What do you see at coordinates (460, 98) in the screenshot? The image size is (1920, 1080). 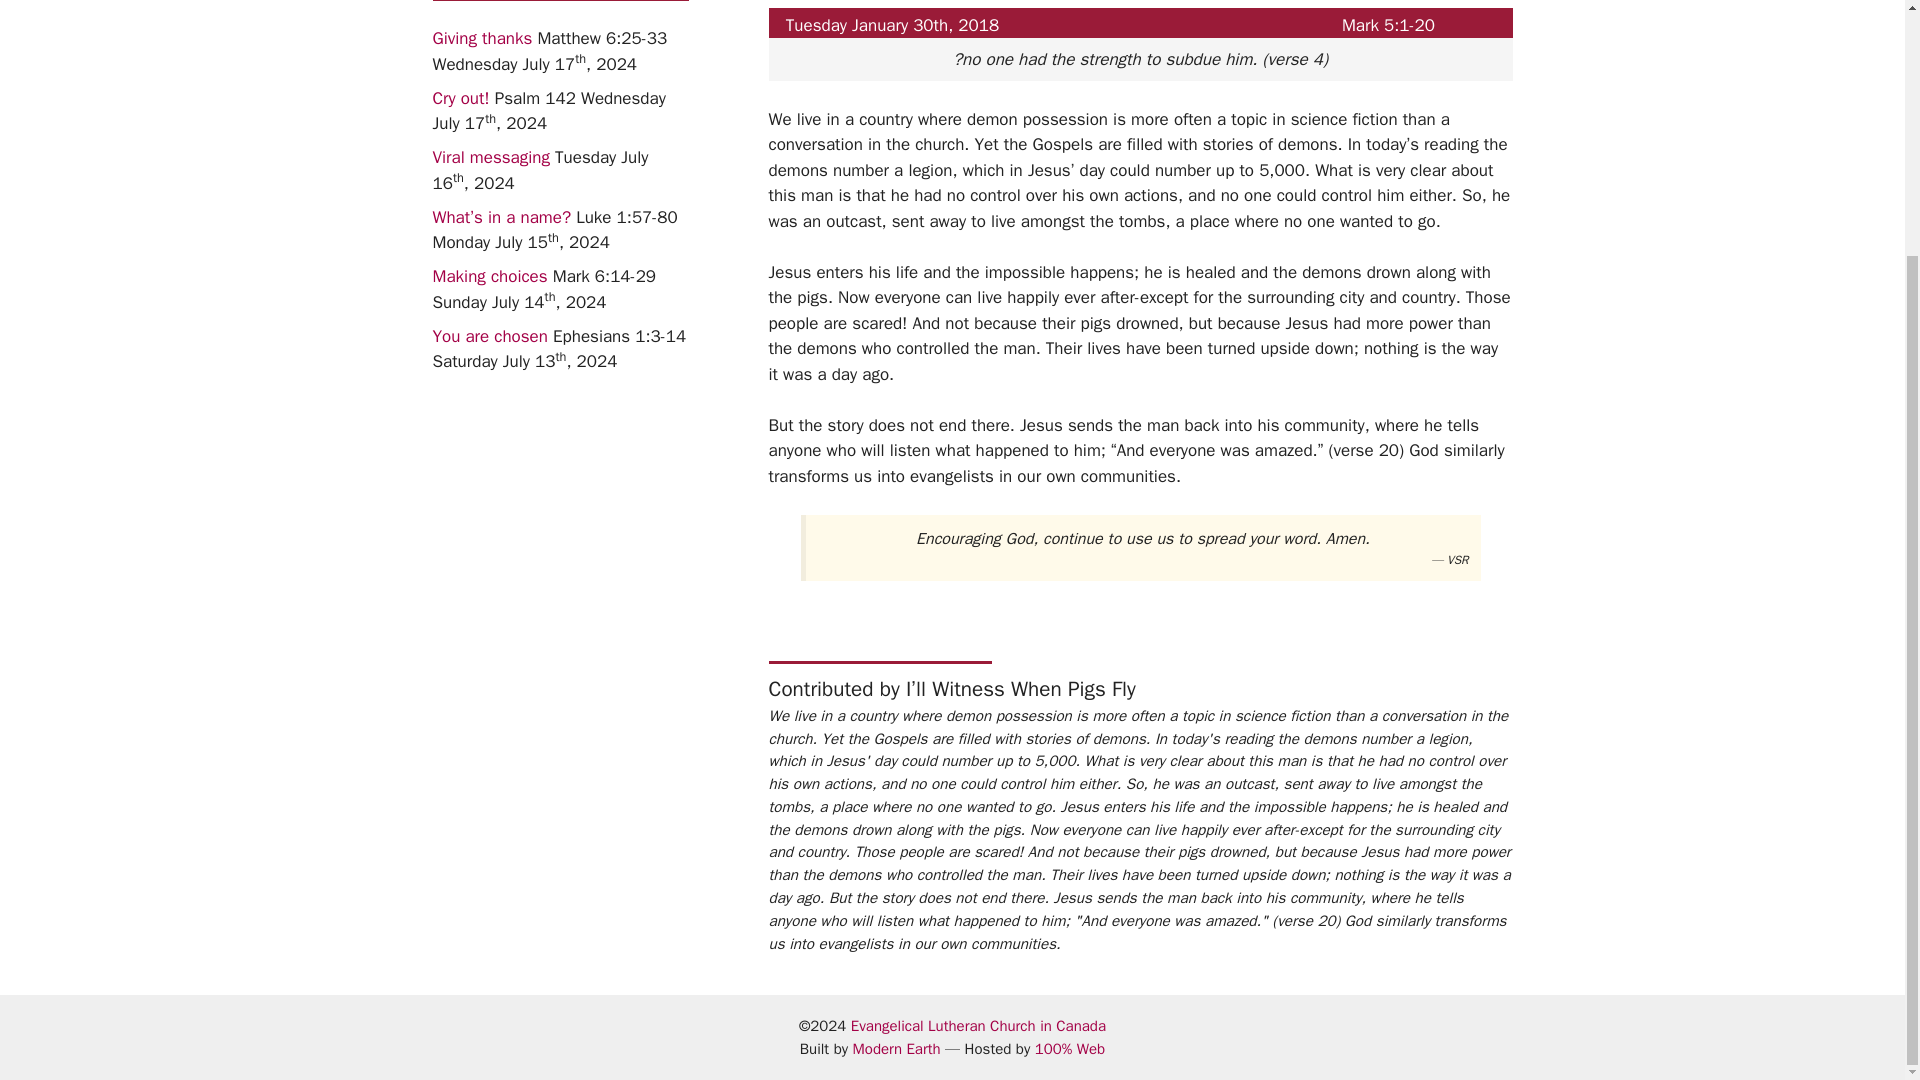 I see `Cry out!` at bounding box center [460, 98].